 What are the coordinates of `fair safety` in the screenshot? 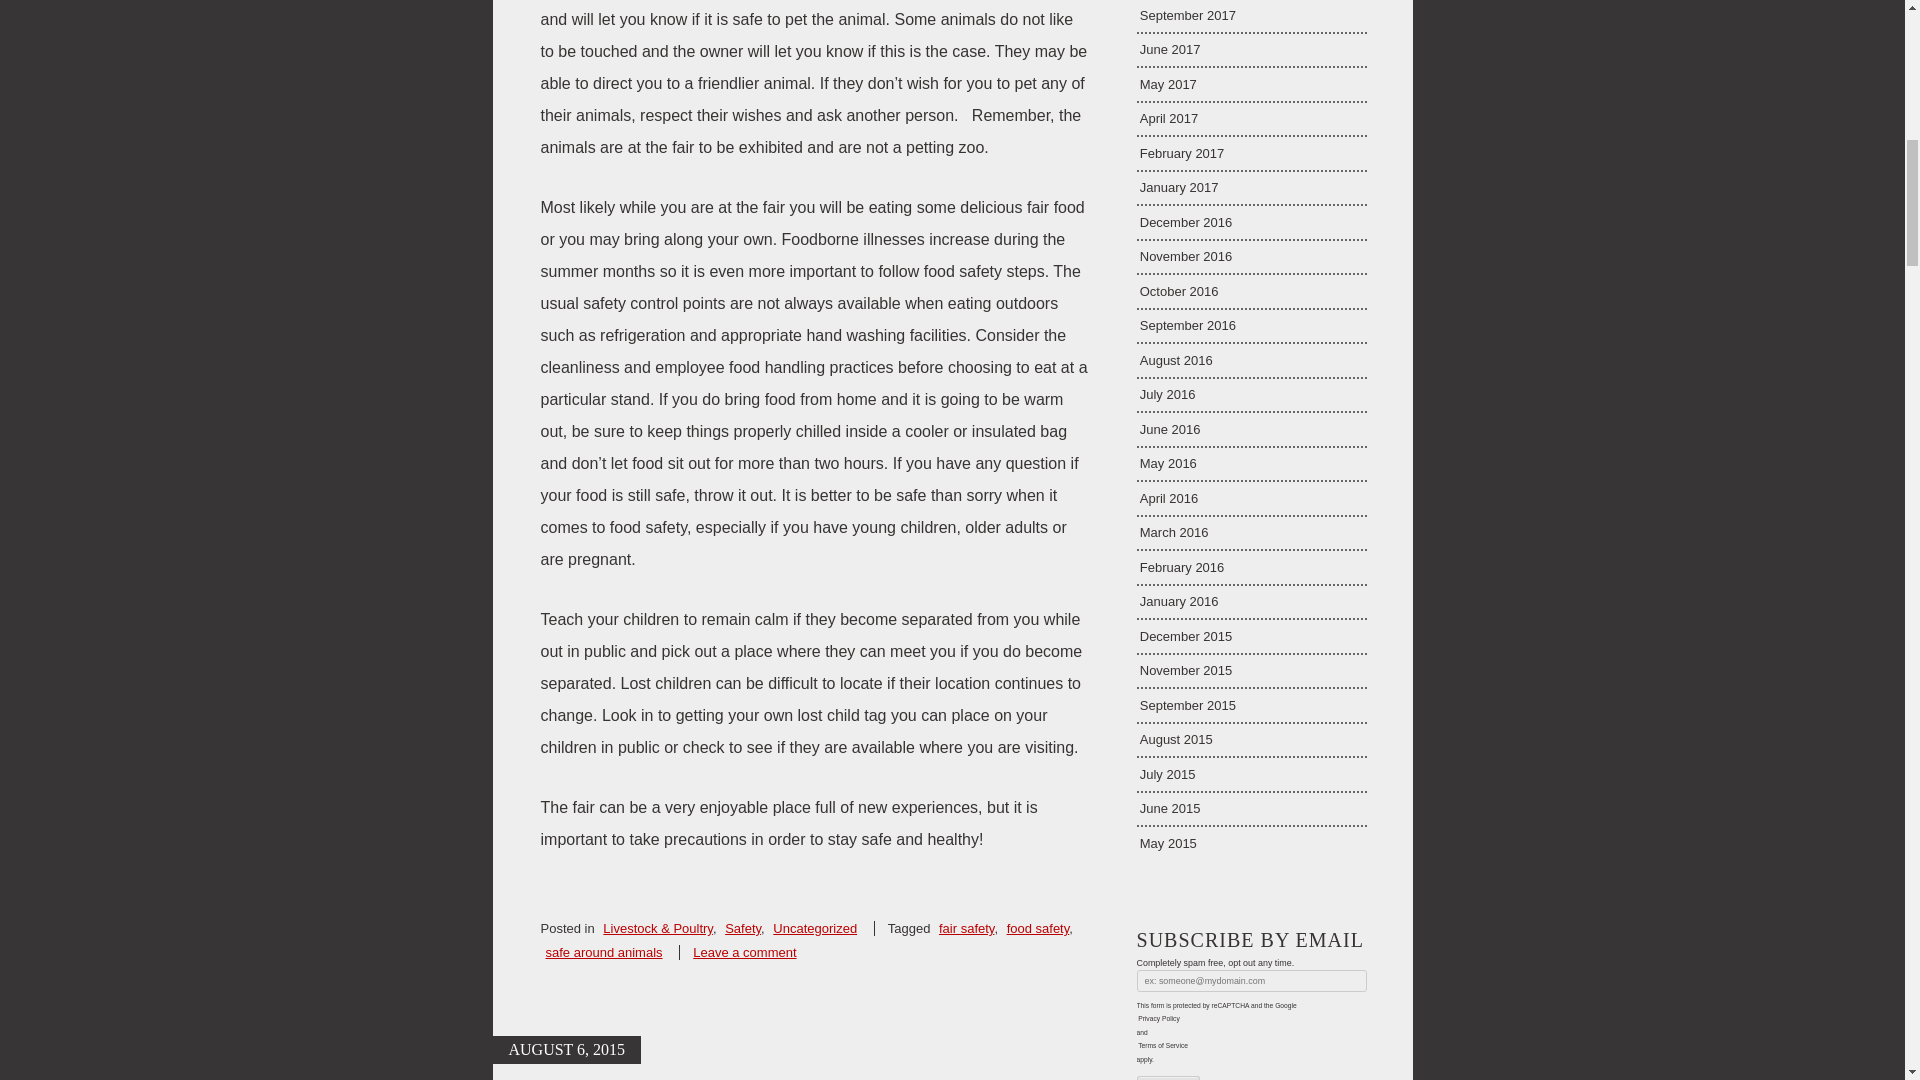 It's located at (966, 928).